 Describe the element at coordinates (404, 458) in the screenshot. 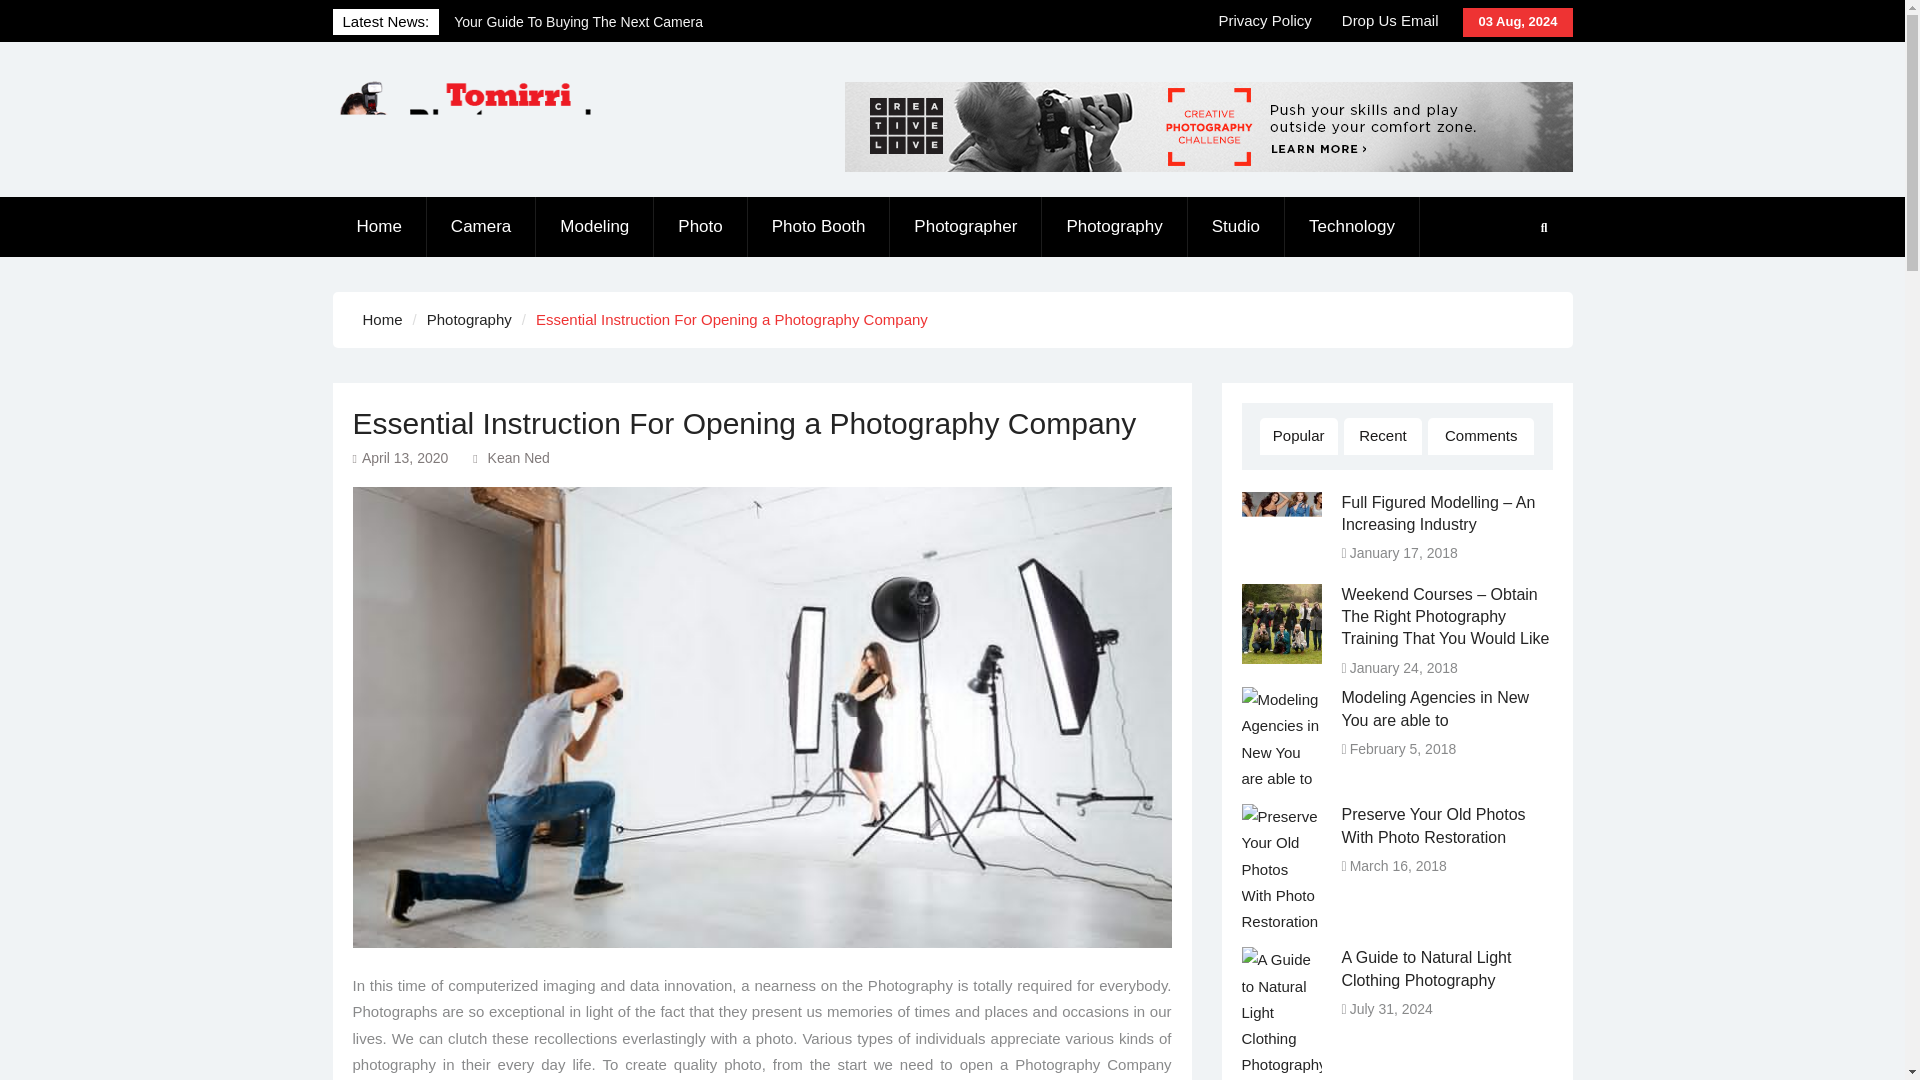

I see `April 13, 2020` at that location.